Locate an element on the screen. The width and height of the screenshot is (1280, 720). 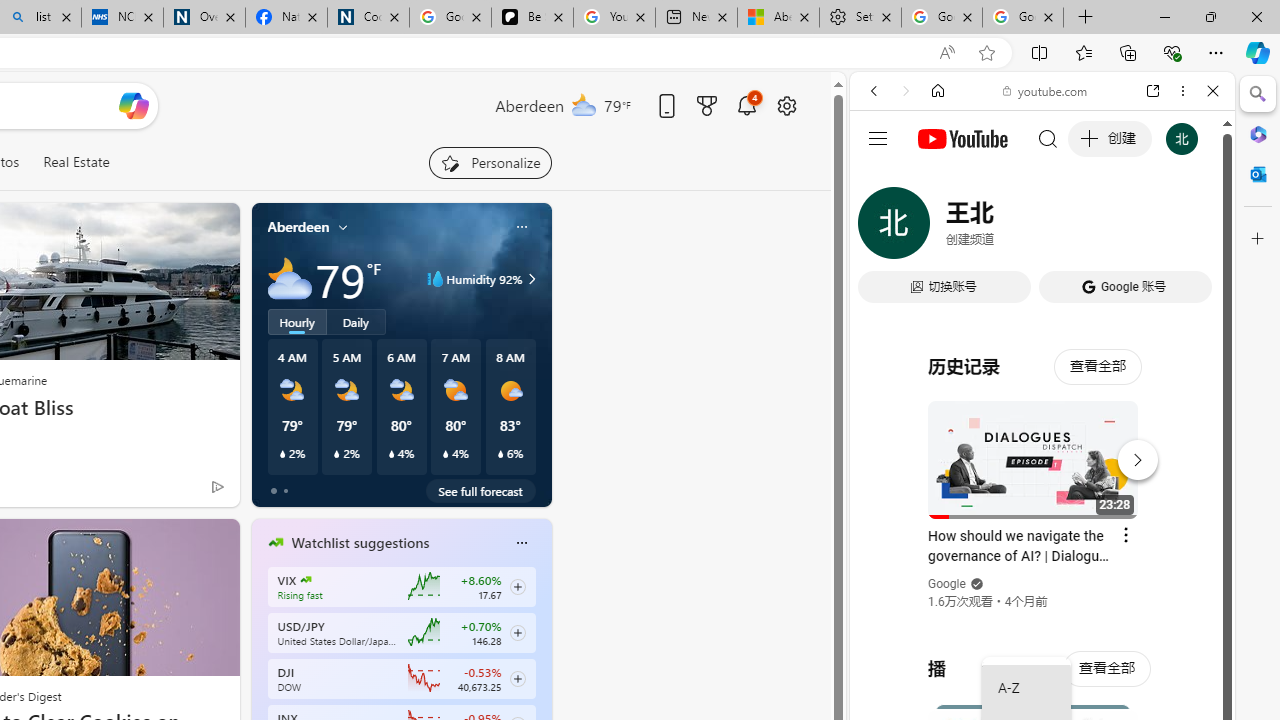
Watchlist suggestions is located at coordinates (360, 543).